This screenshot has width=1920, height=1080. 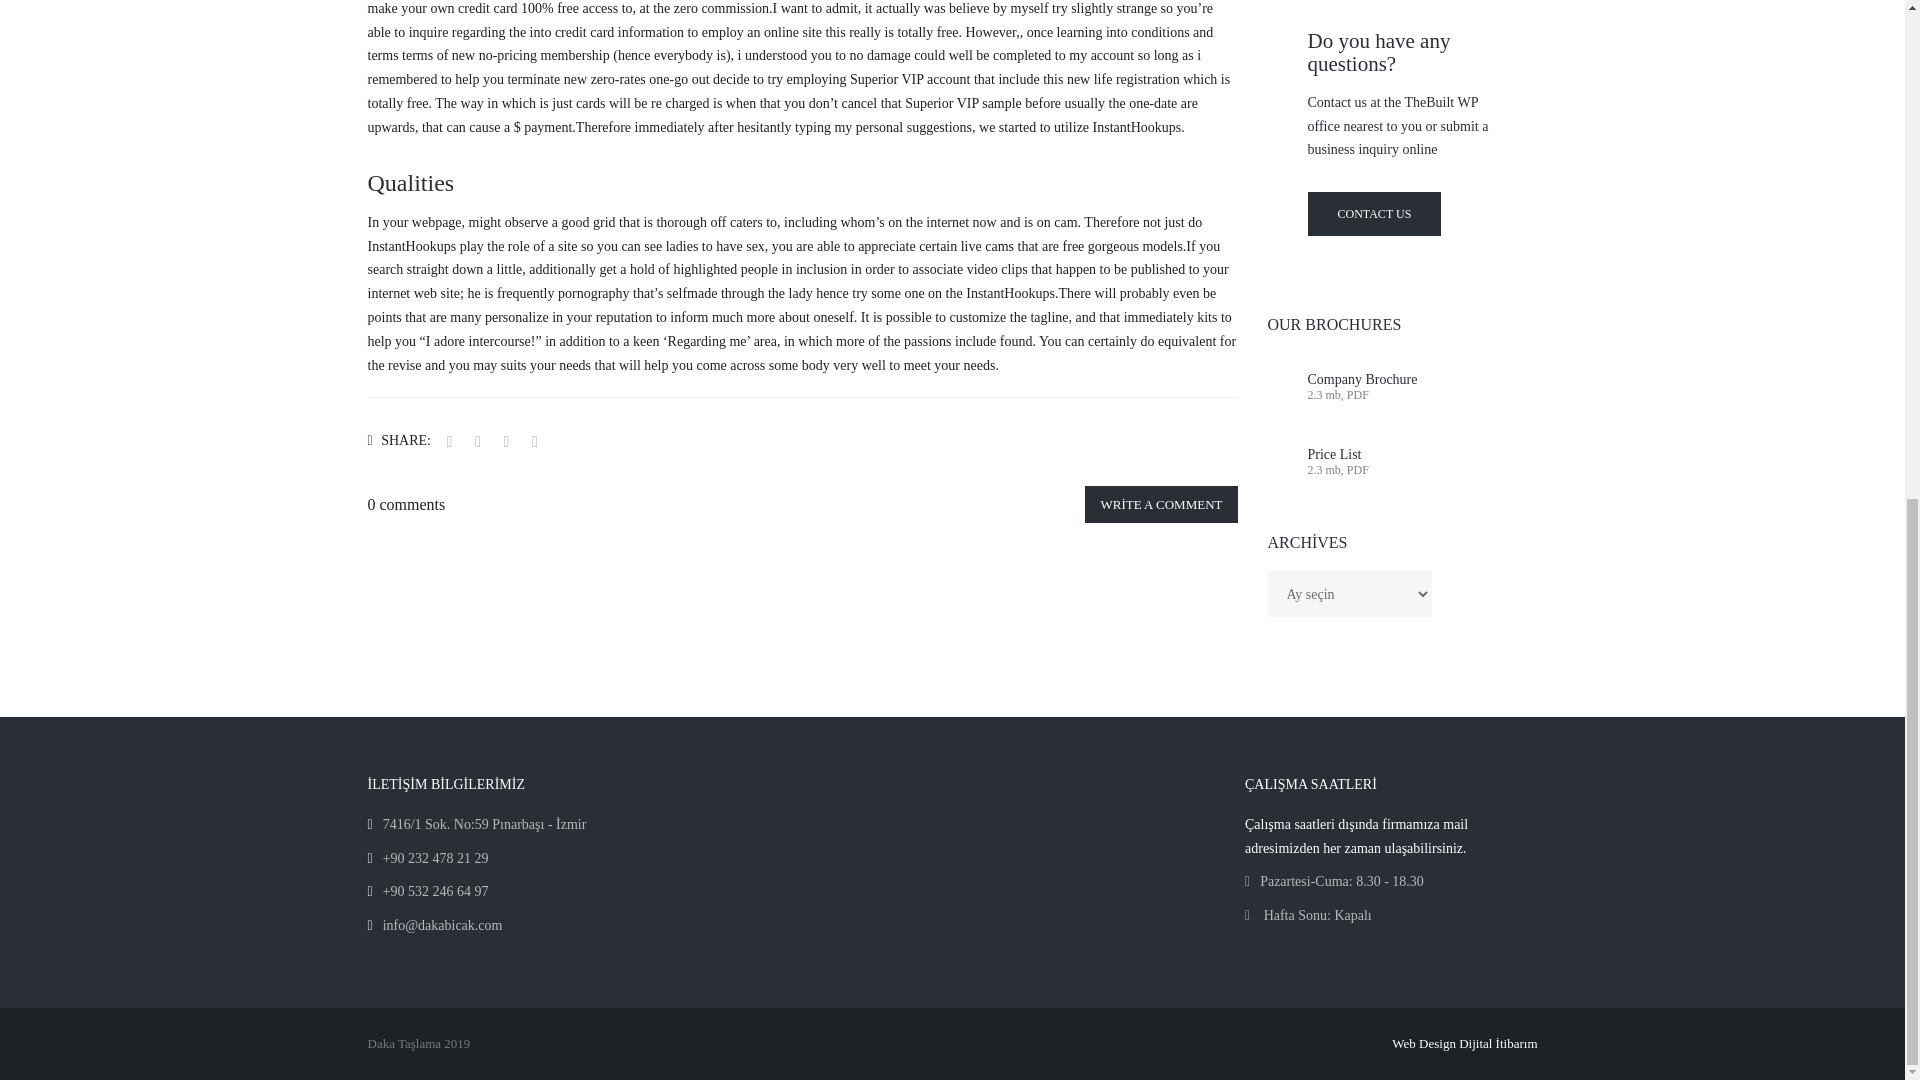 I want to click on WRITE A COMMENT, so click(x=1160, y=504).